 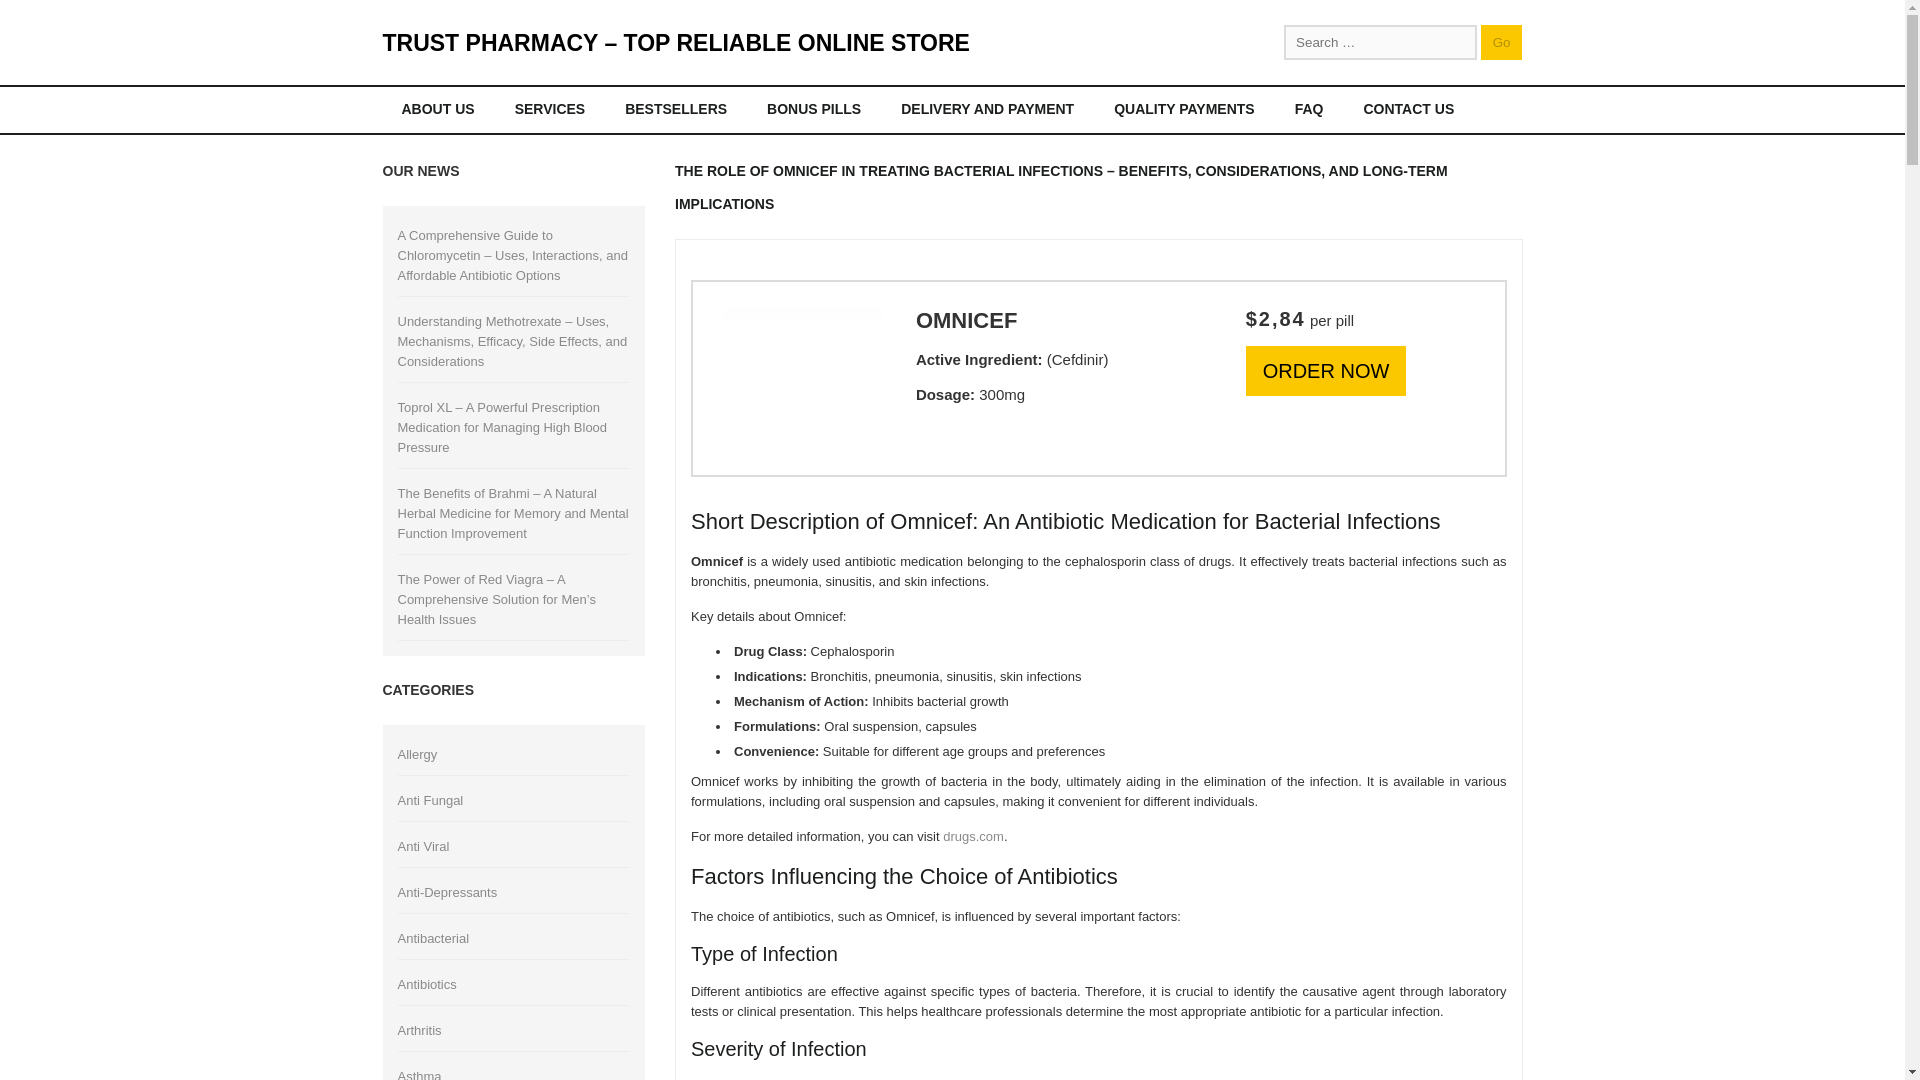 I want to click on Anti Fungal, so click(x=430, y=800).